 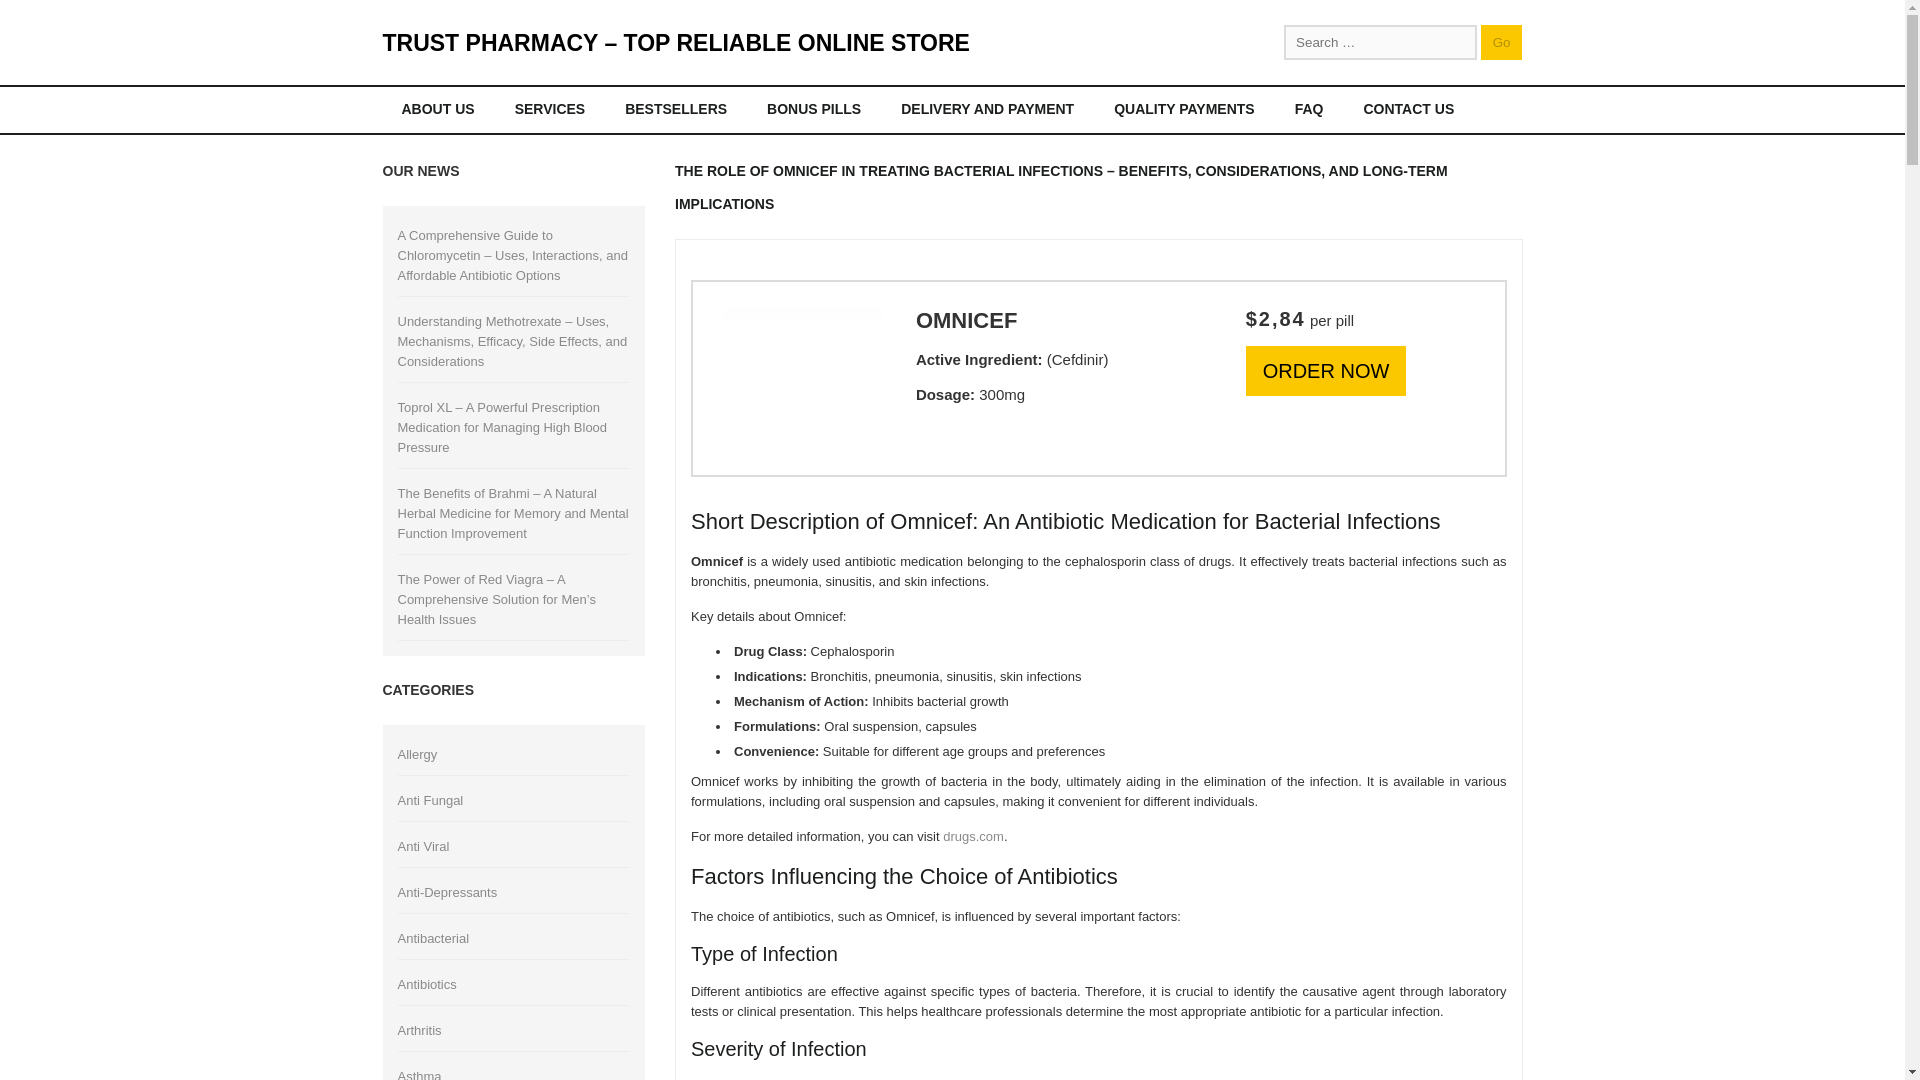 I want to click on Anti Fungal, so click(x=430, y=800).